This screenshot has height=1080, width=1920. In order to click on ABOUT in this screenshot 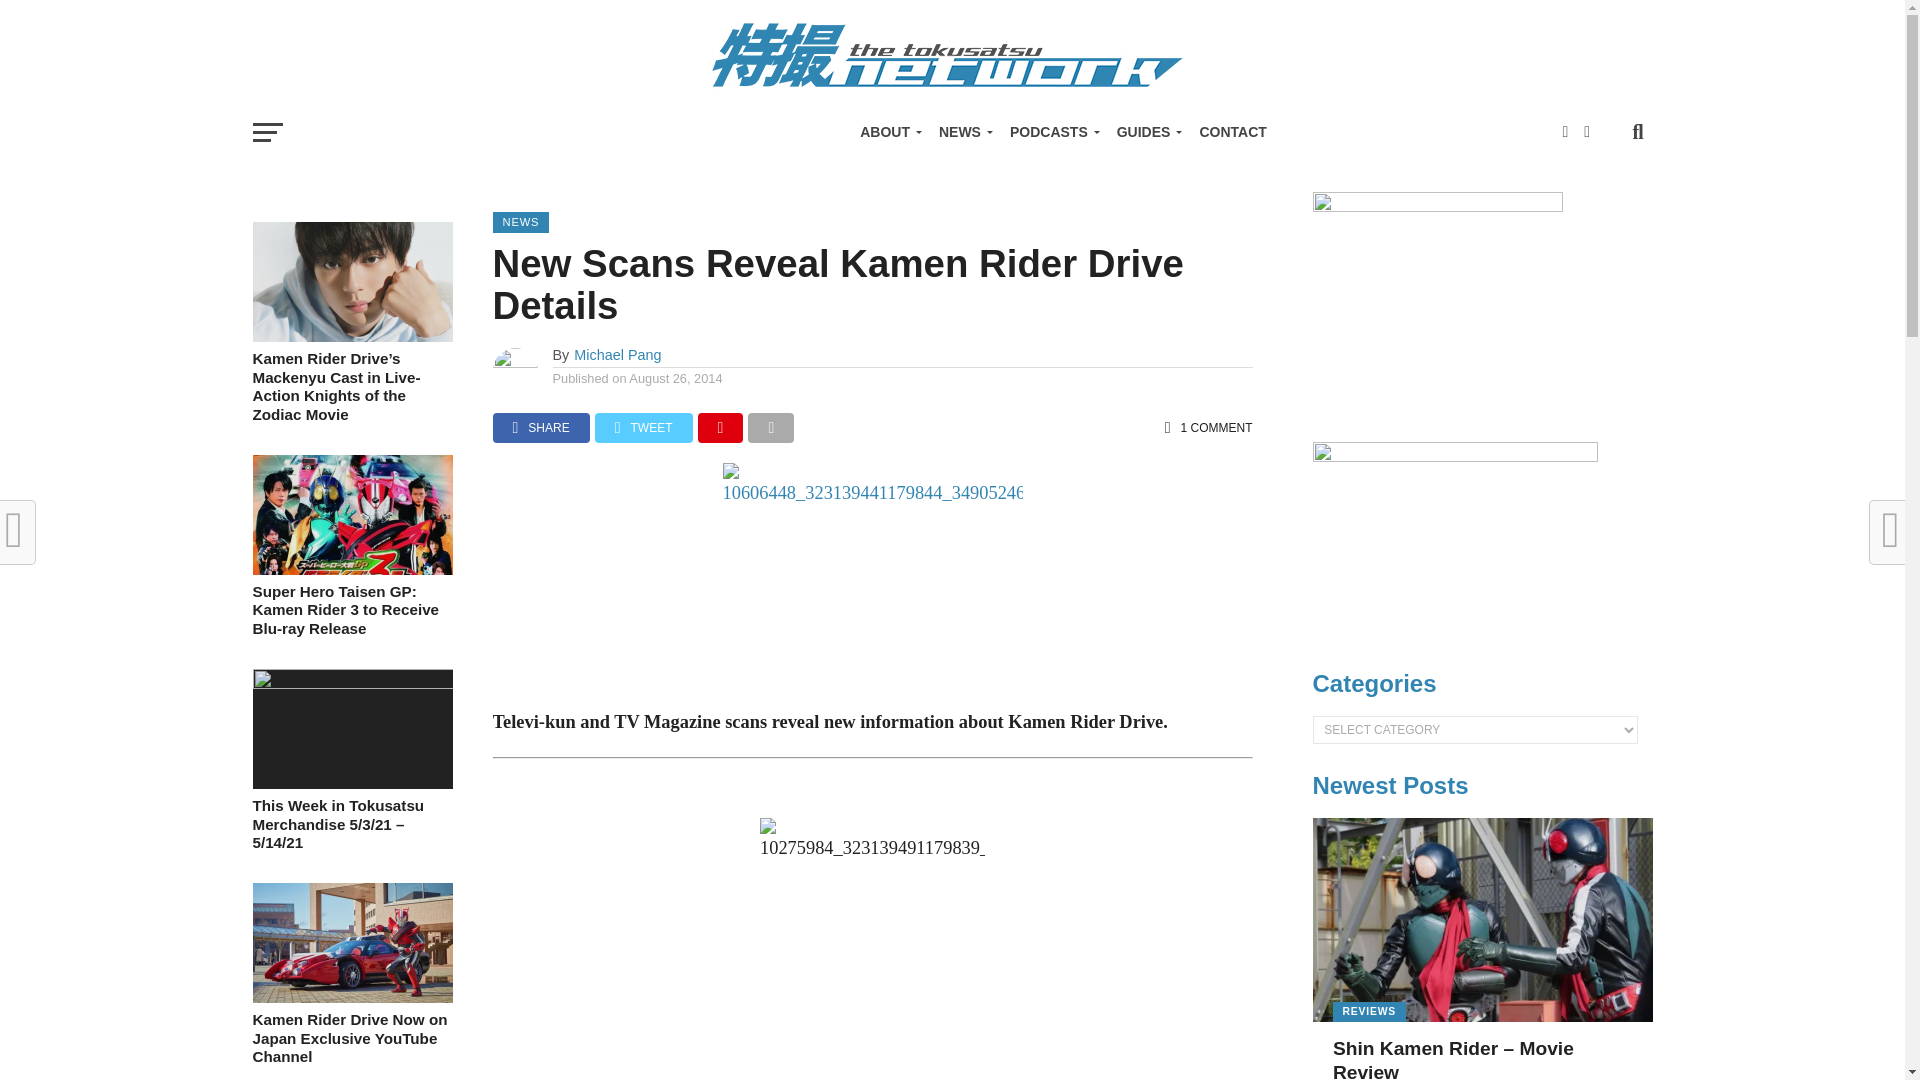, I will do `click(888, 132)`.